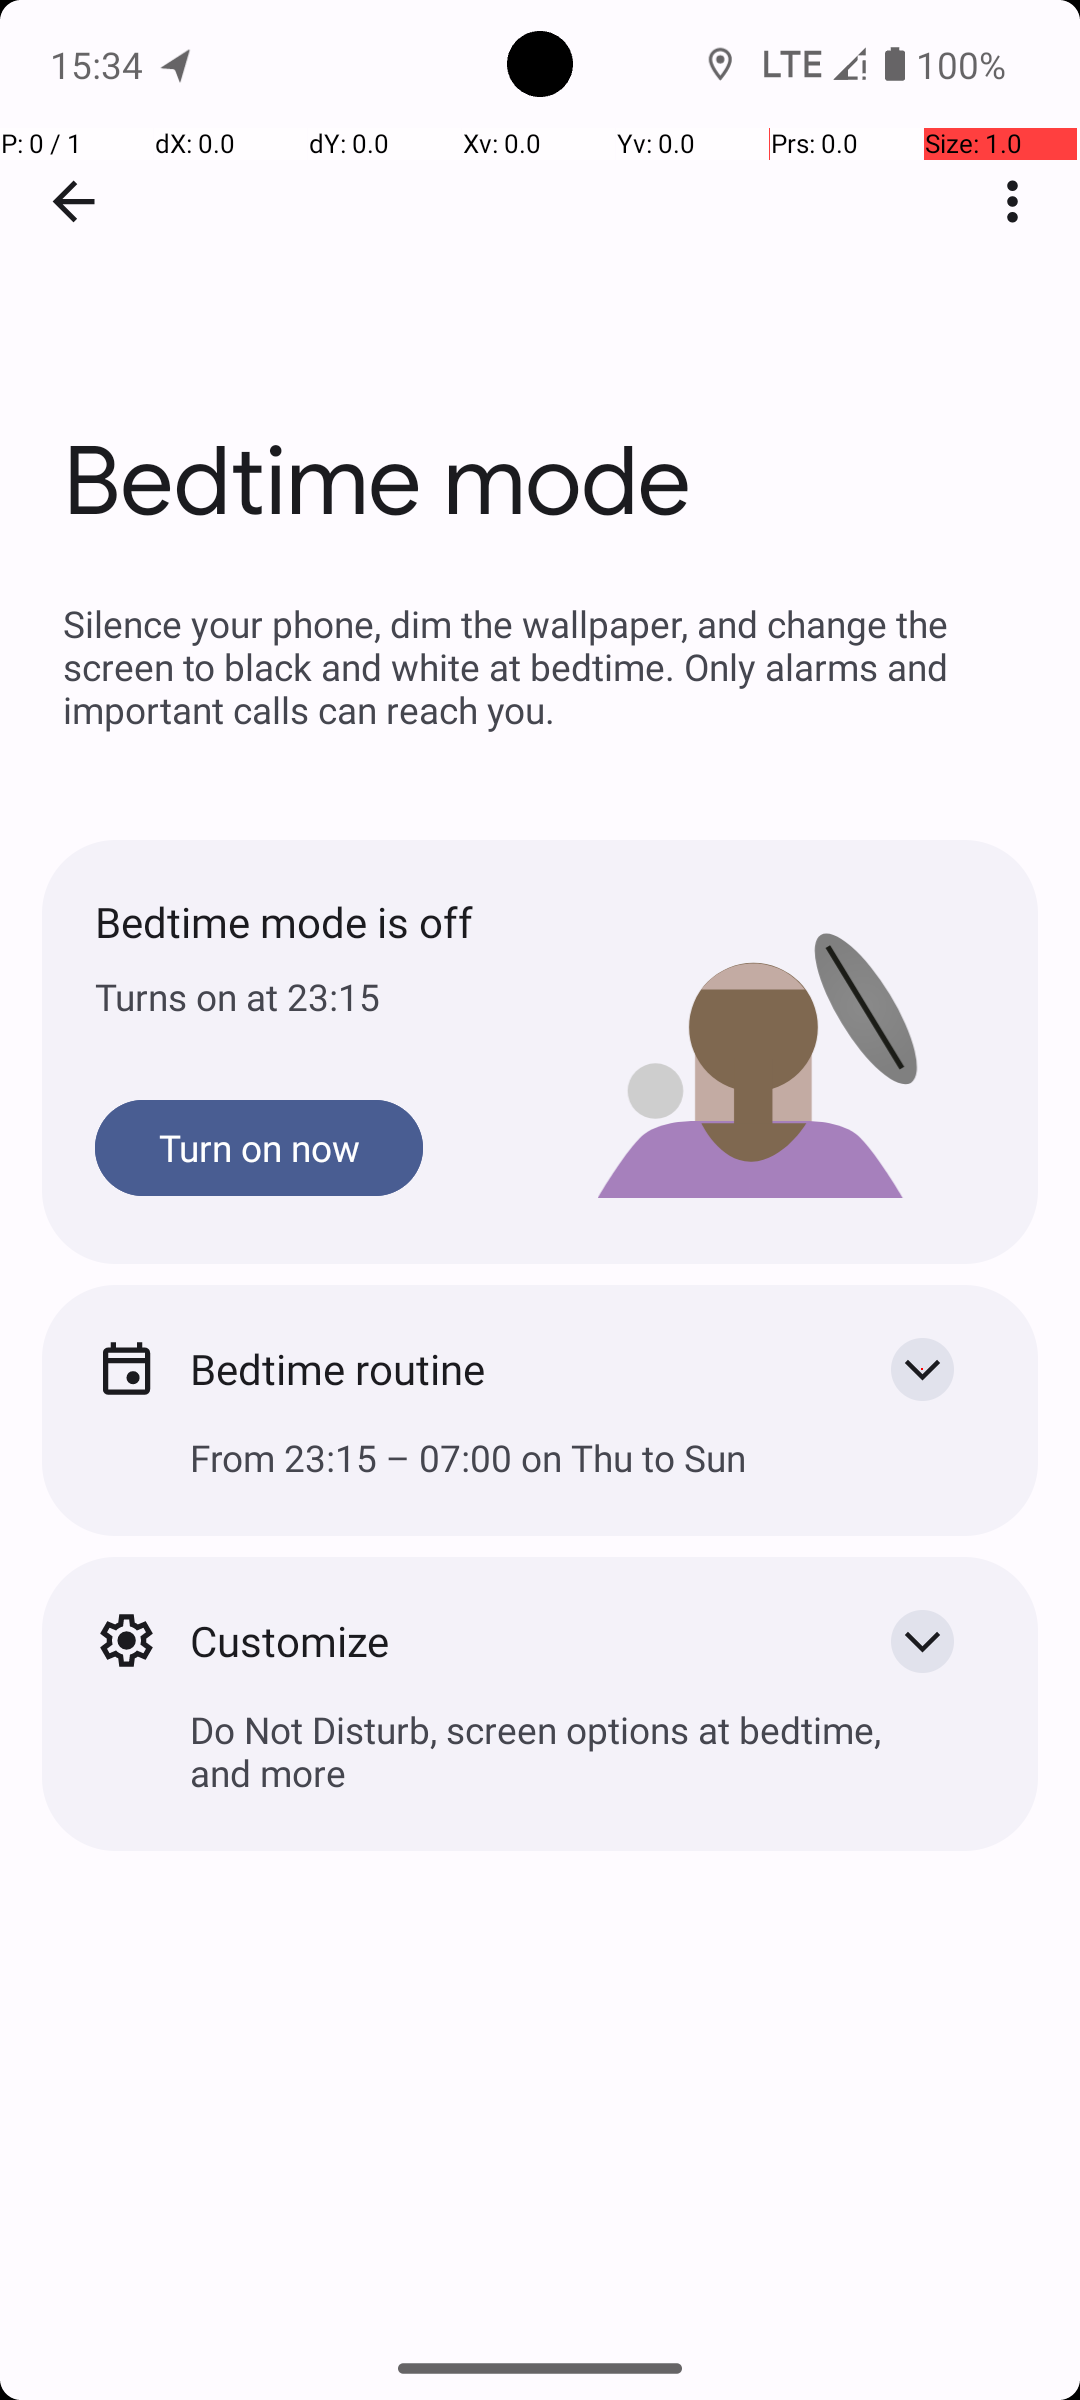  I want to click on Turns on at 23:15, so click(318, 996).